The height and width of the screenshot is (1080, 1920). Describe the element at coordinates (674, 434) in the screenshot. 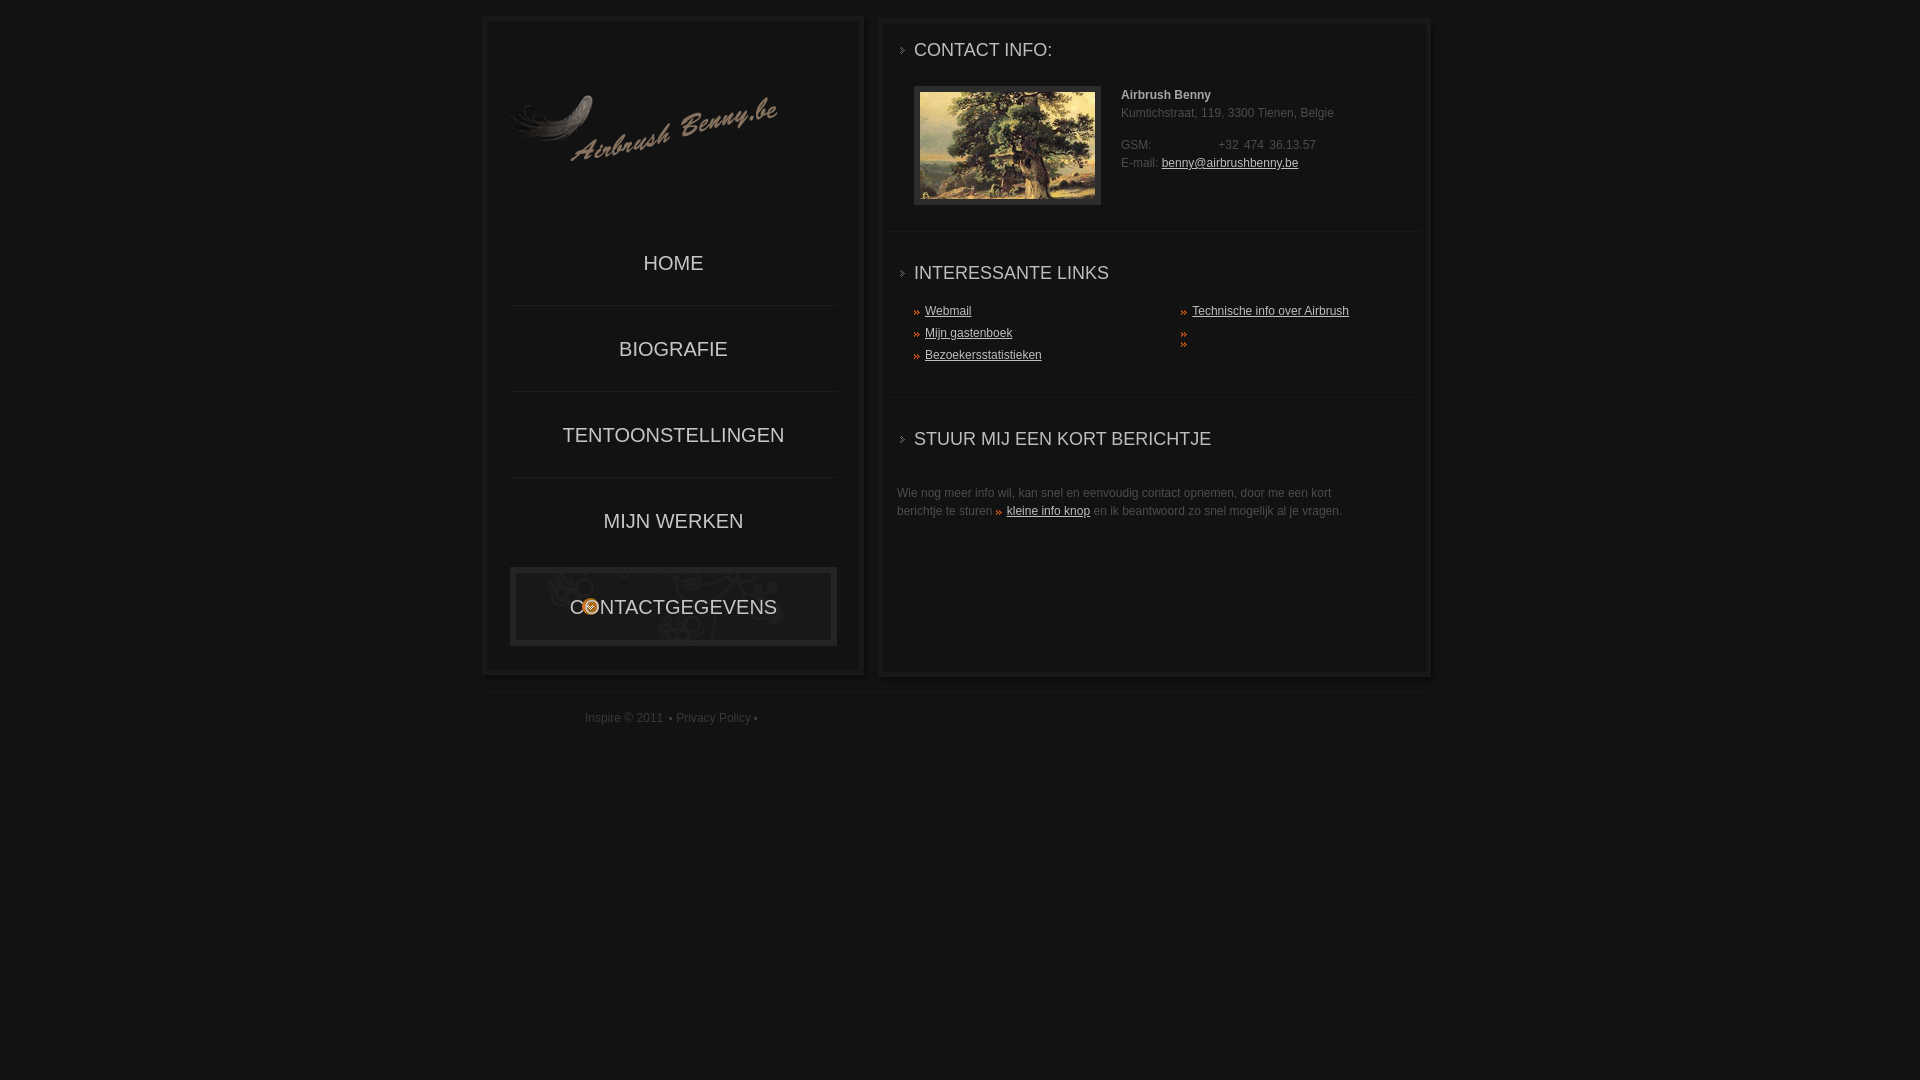

I see `TENTOONSTELLINGEN` at that location.